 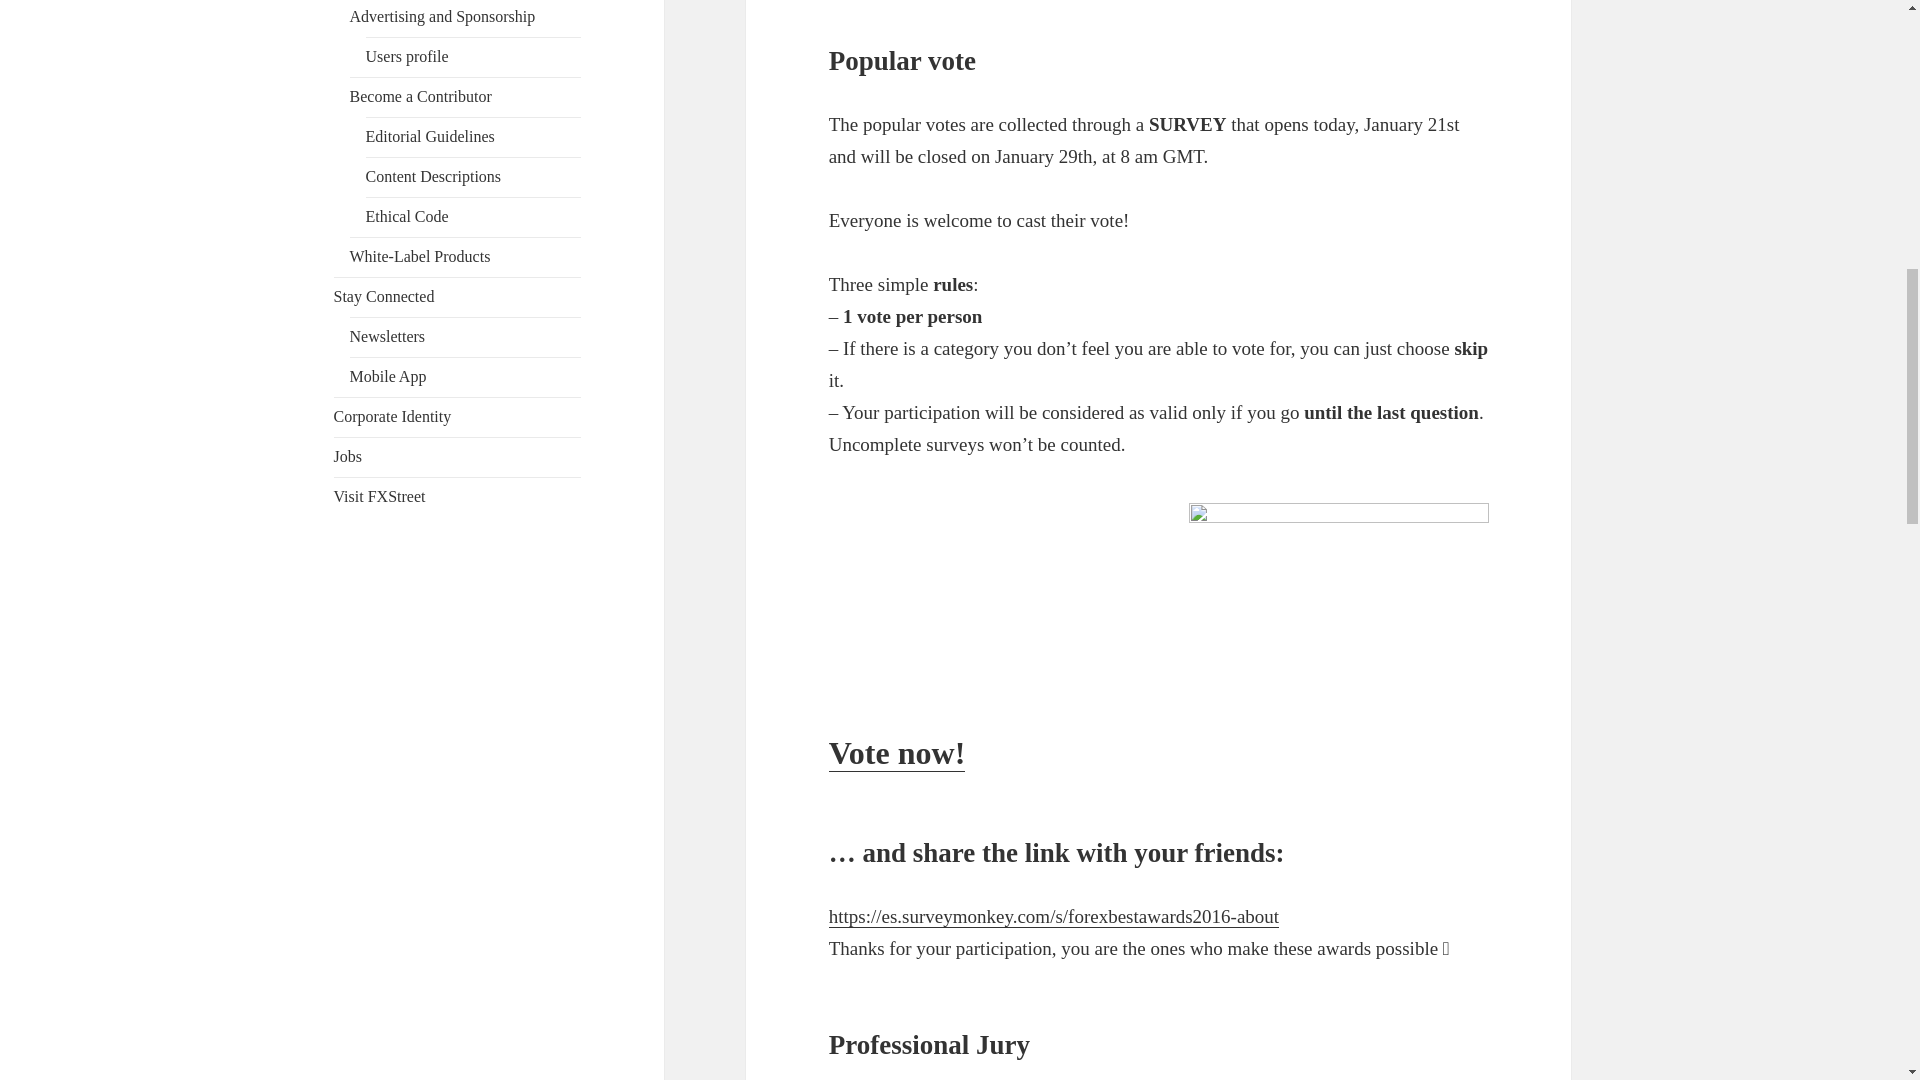 What do you see at coordinates (430, 136) in the screenshot?
I see `Editorial Guidelines` at bounding box center [430, 136].